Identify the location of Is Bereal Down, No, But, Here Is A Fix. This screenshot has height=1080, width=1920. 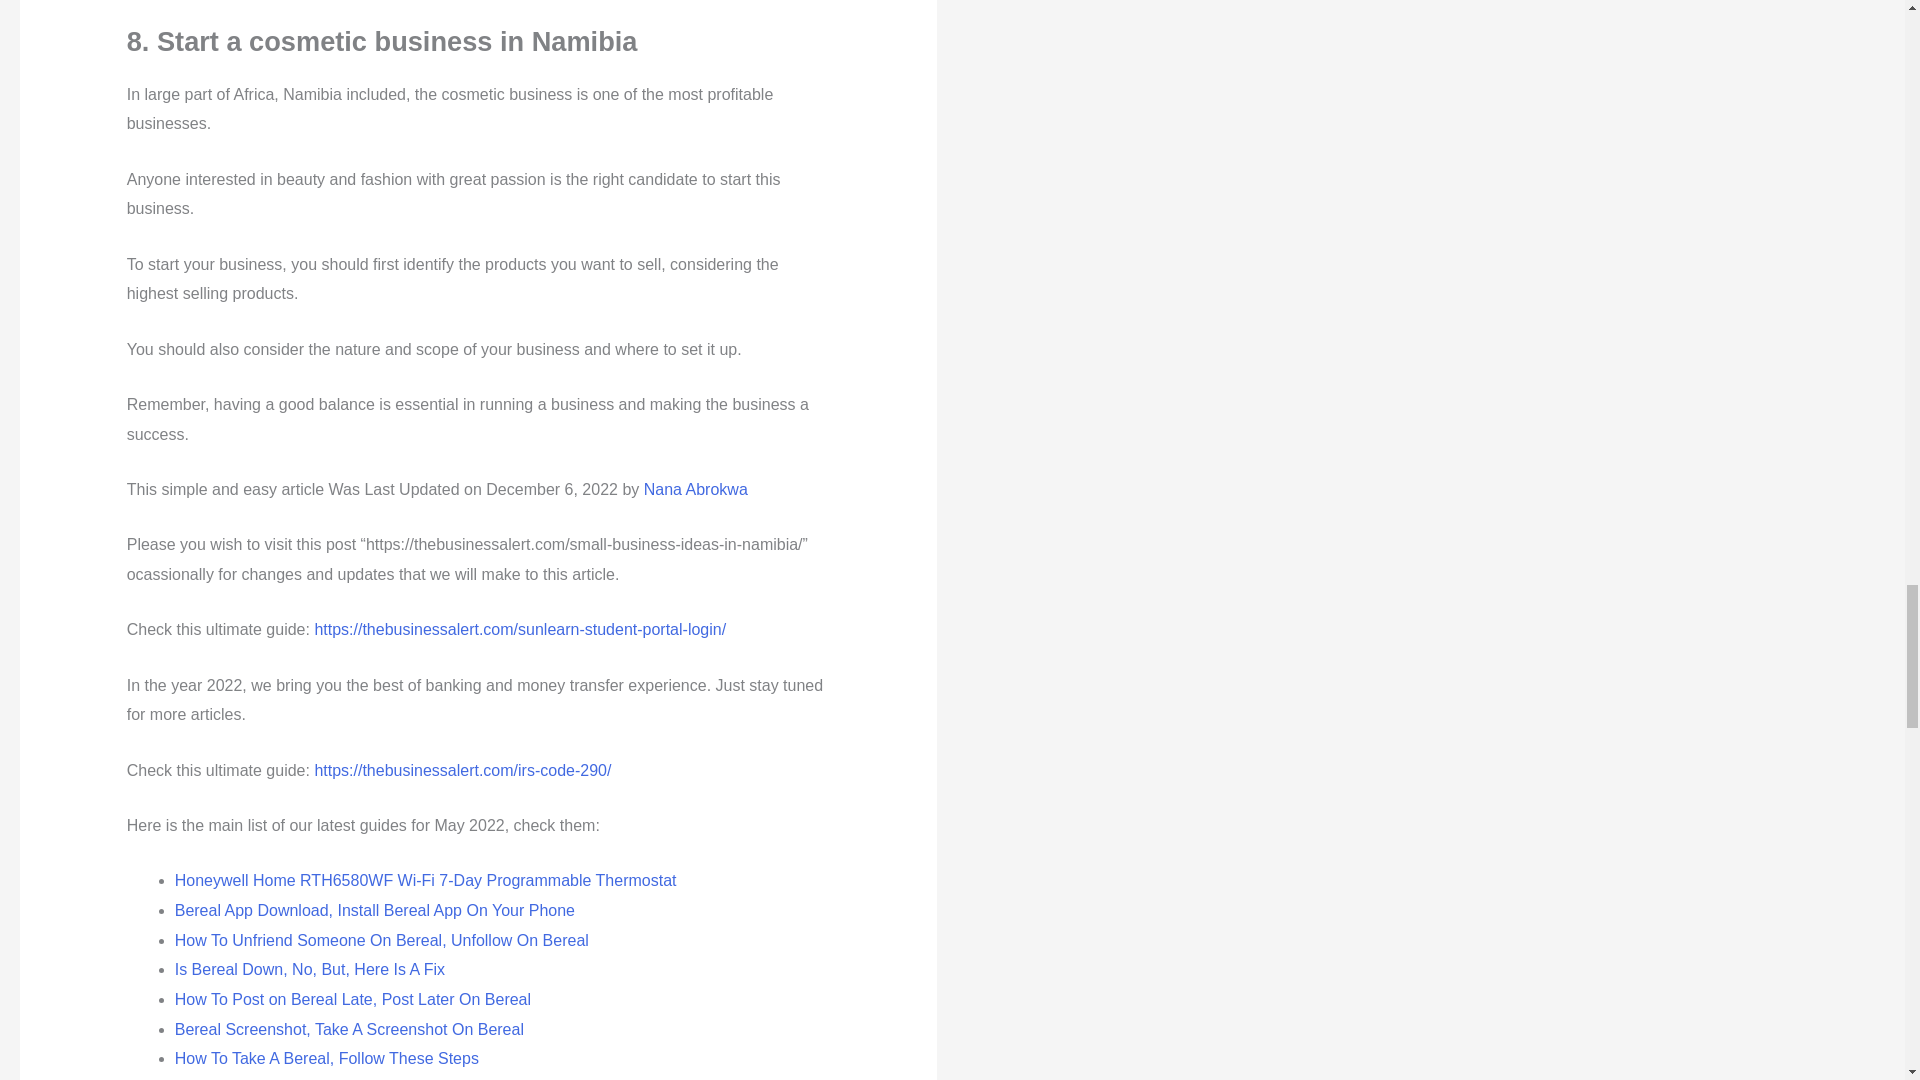
(310, 970).